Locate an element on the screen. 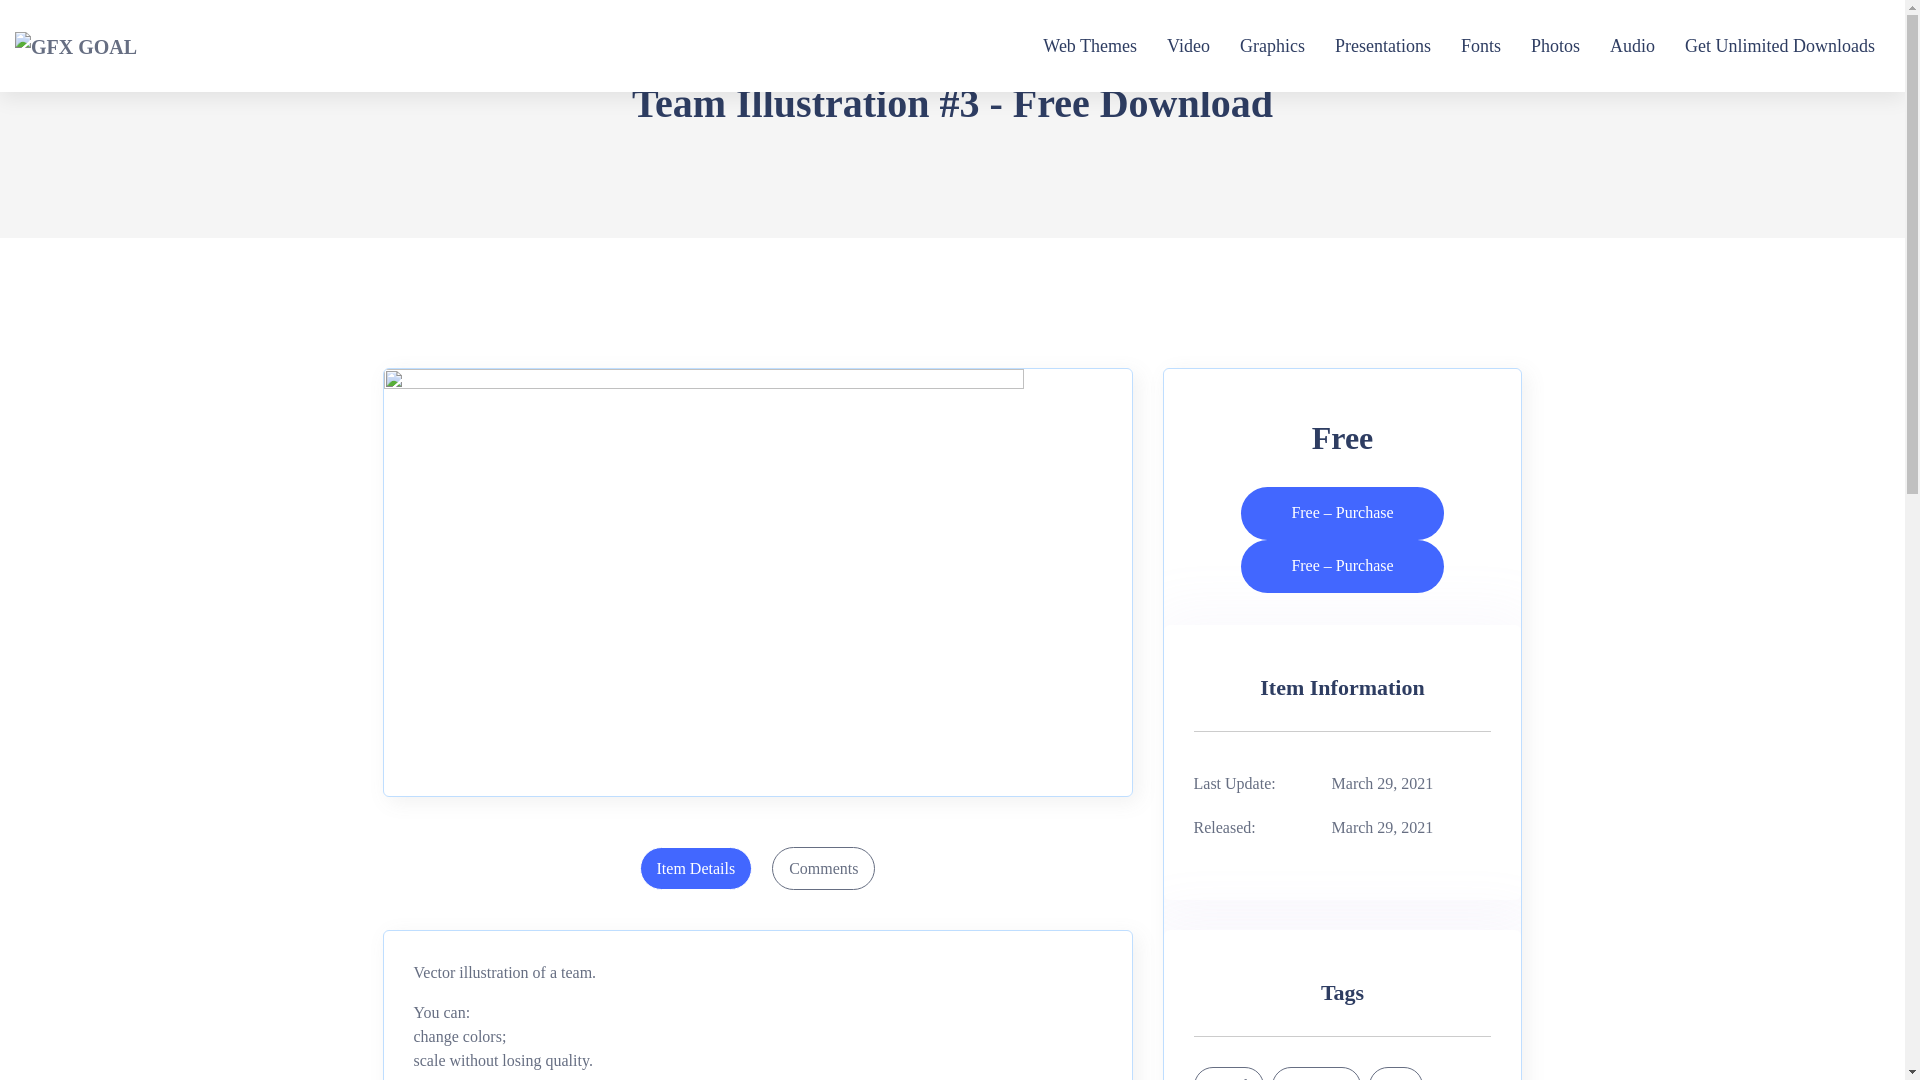  Get Unlimited Downloads is located at coordinates (1780, 46).